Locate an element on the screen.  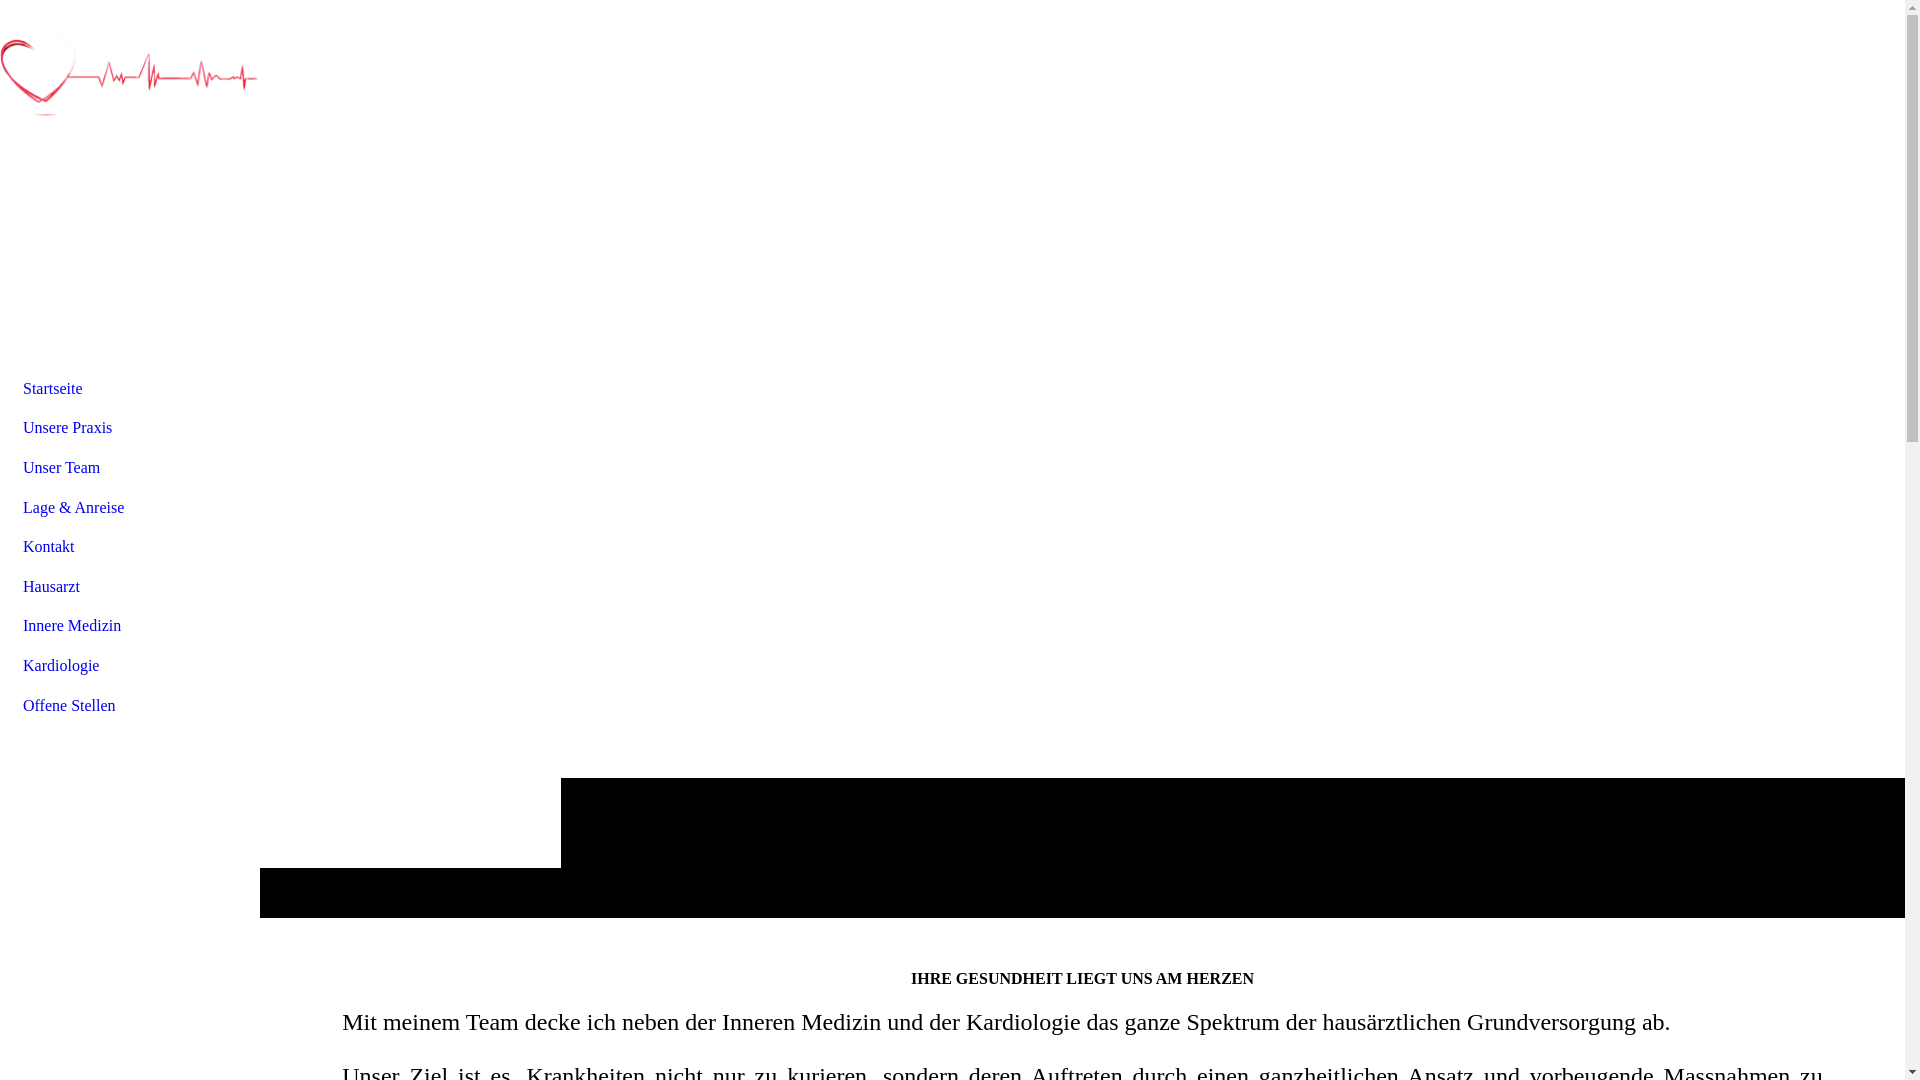
Lage & Anreise is located at coordinates (130, 508).